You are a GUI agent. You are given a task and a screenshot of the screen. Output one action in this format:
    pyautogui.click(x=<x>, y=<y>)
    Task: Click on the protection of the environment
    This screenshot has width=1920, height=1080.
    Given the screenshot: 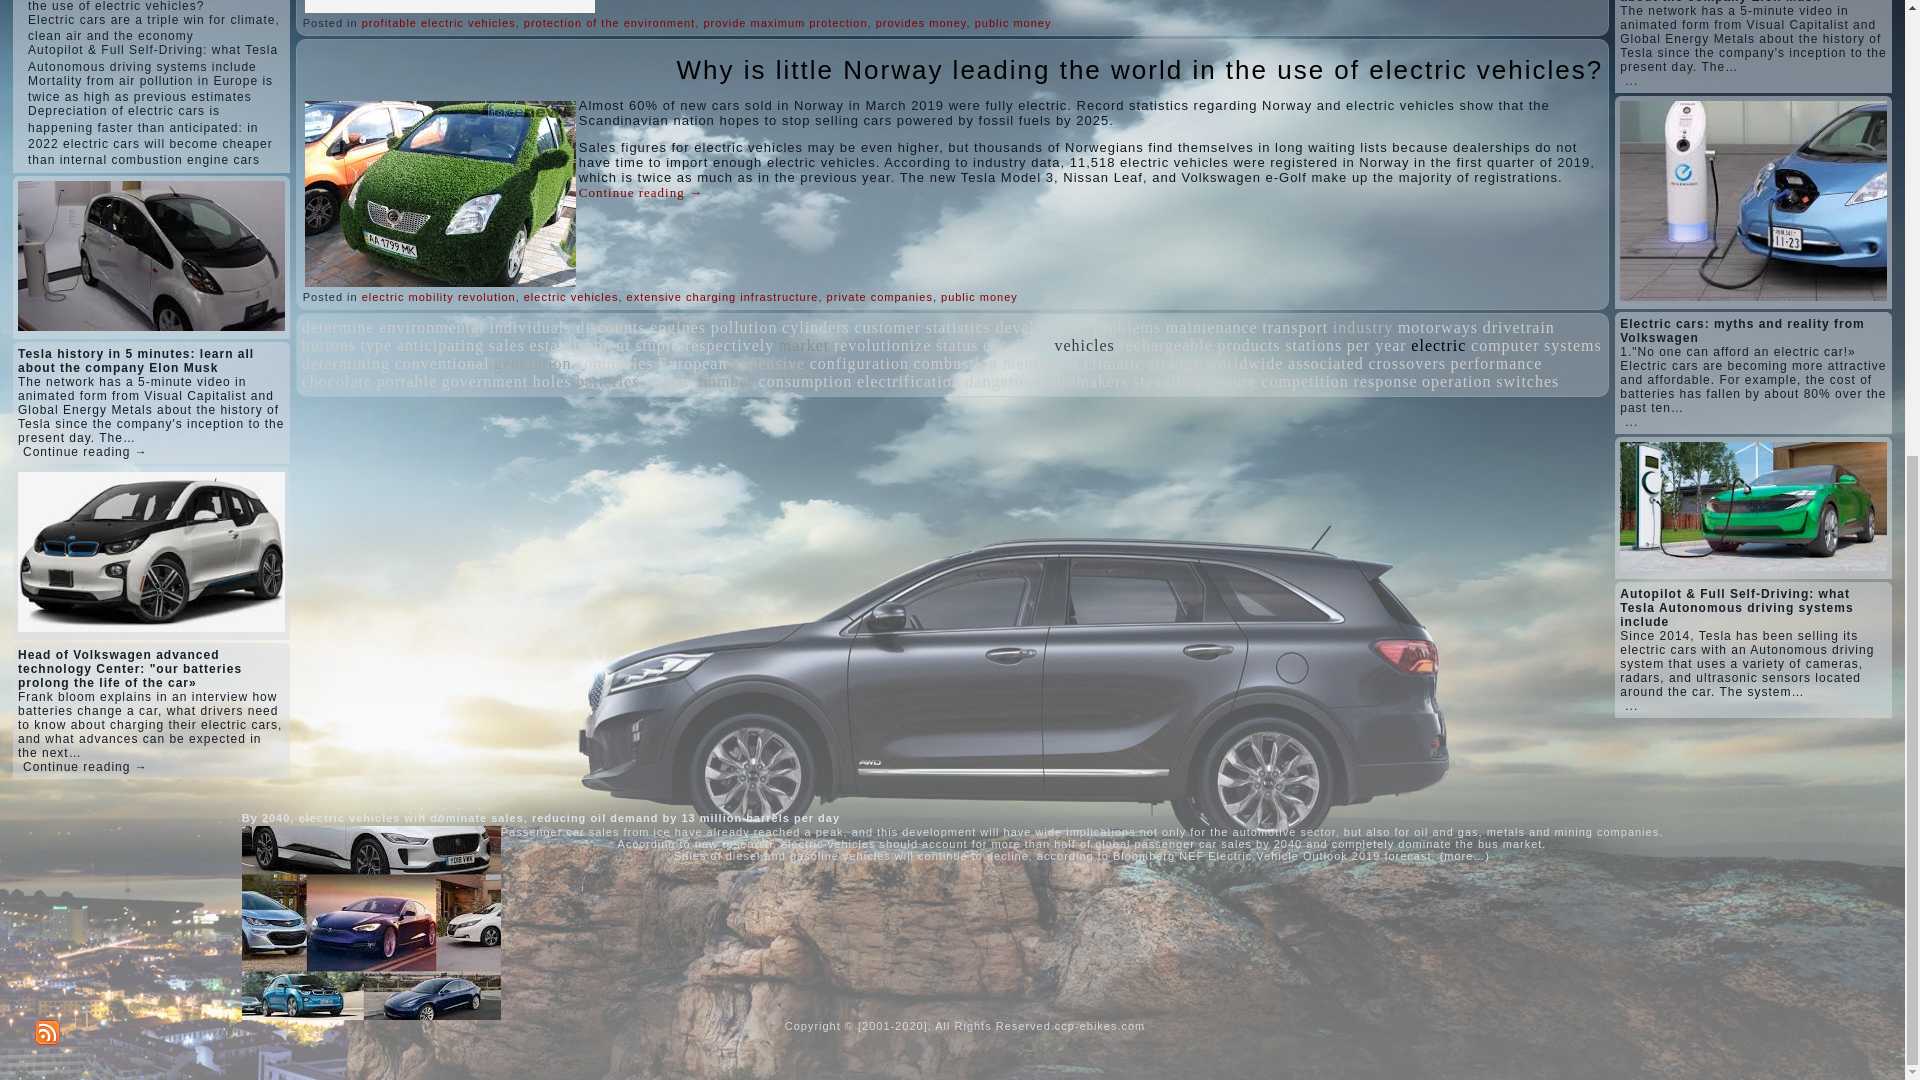 What is the action you would take?
    pyautogui.click(x=610, y=23)
    